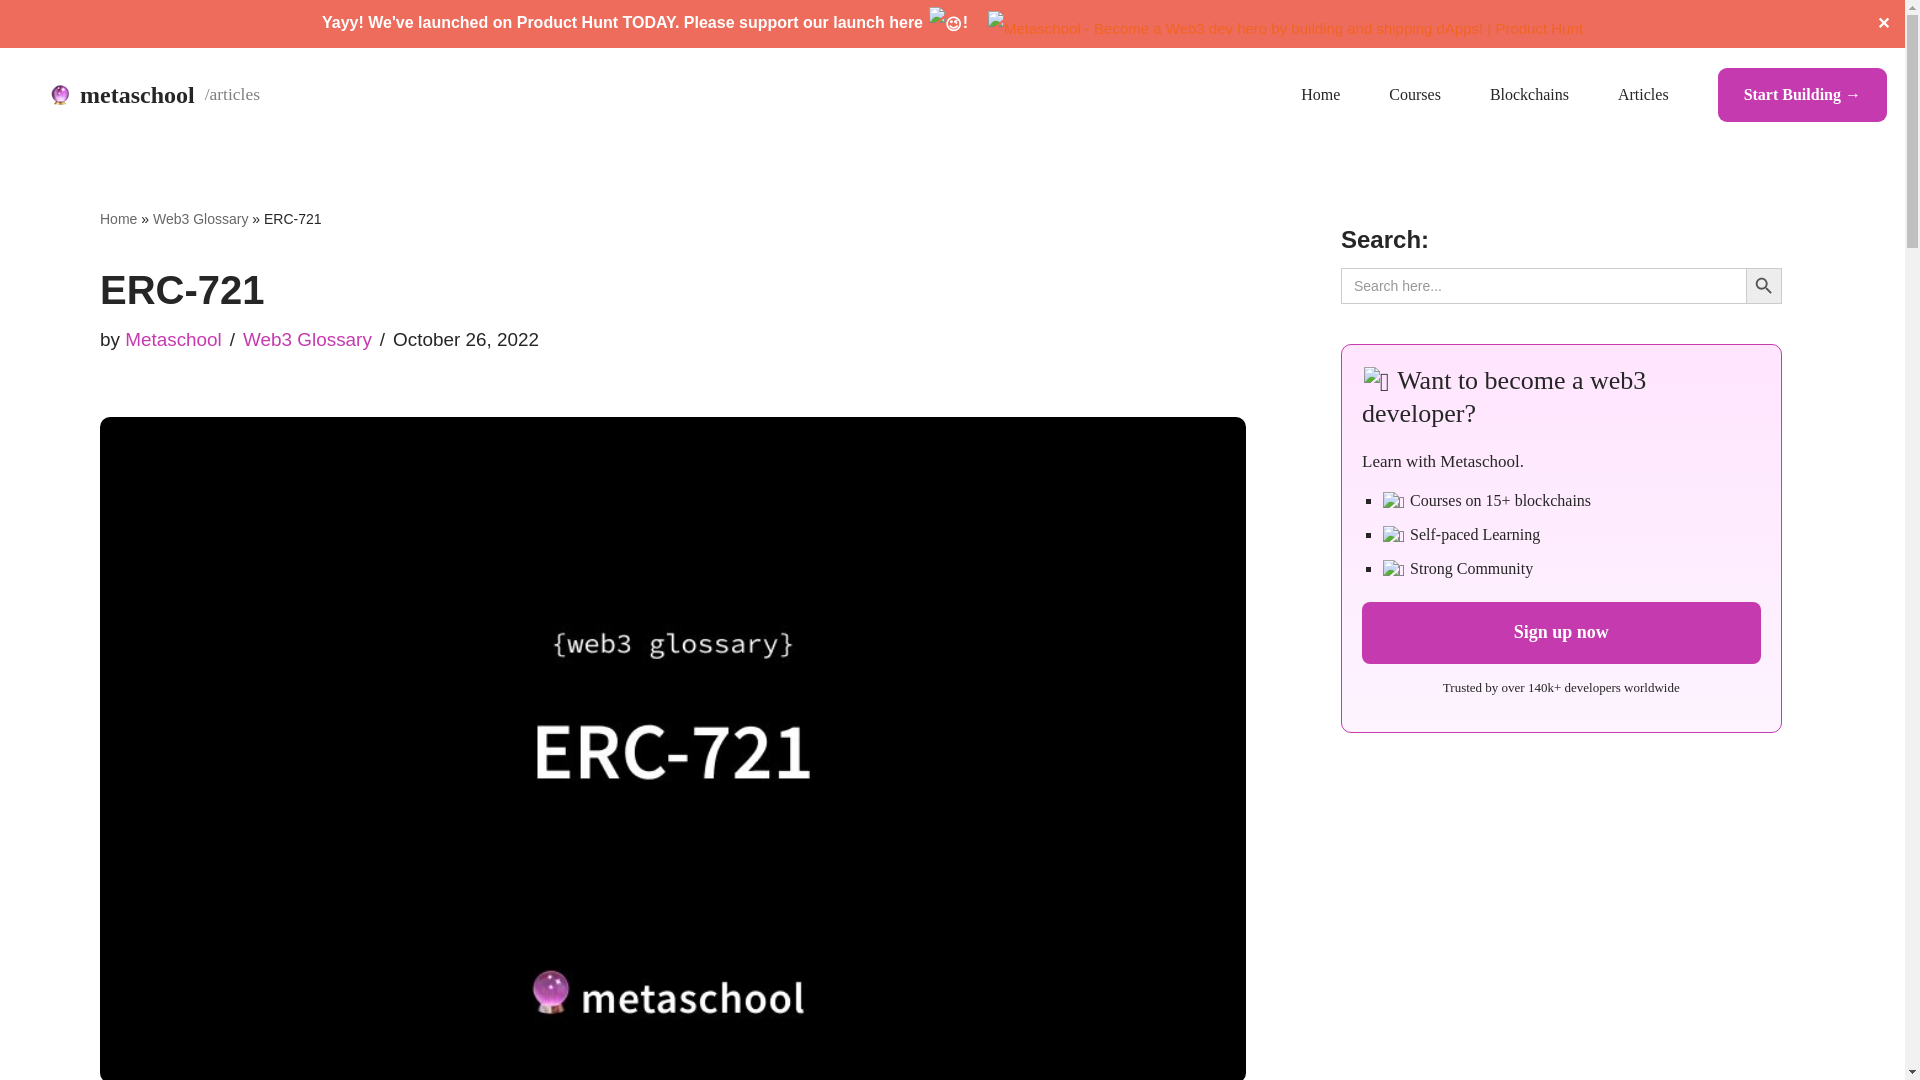 This screenshot has height=1080, width=1920. Describe the element at coordinates (1643, 95) in the screenshot. I see `Articles` at that location.